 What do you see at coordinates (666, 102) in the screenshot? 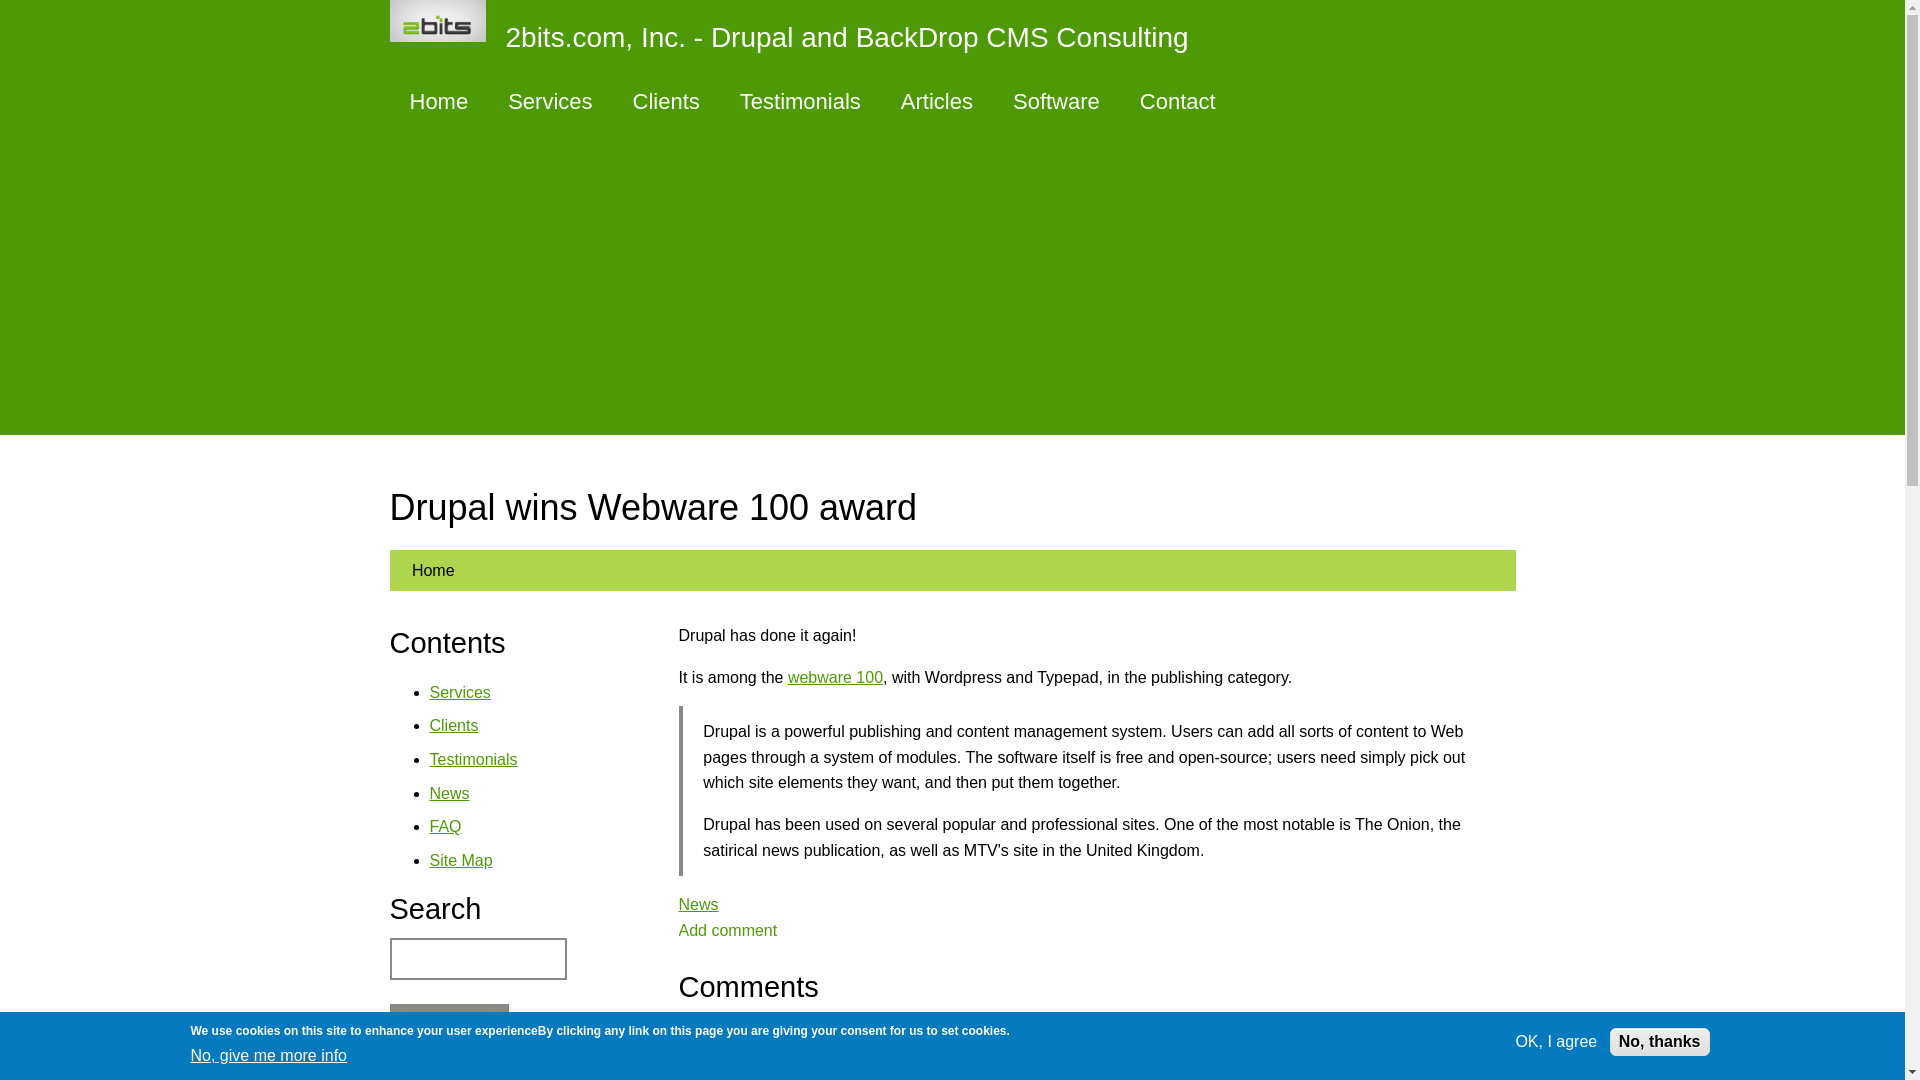
I see `Clients` at bounding box center [666, 102].